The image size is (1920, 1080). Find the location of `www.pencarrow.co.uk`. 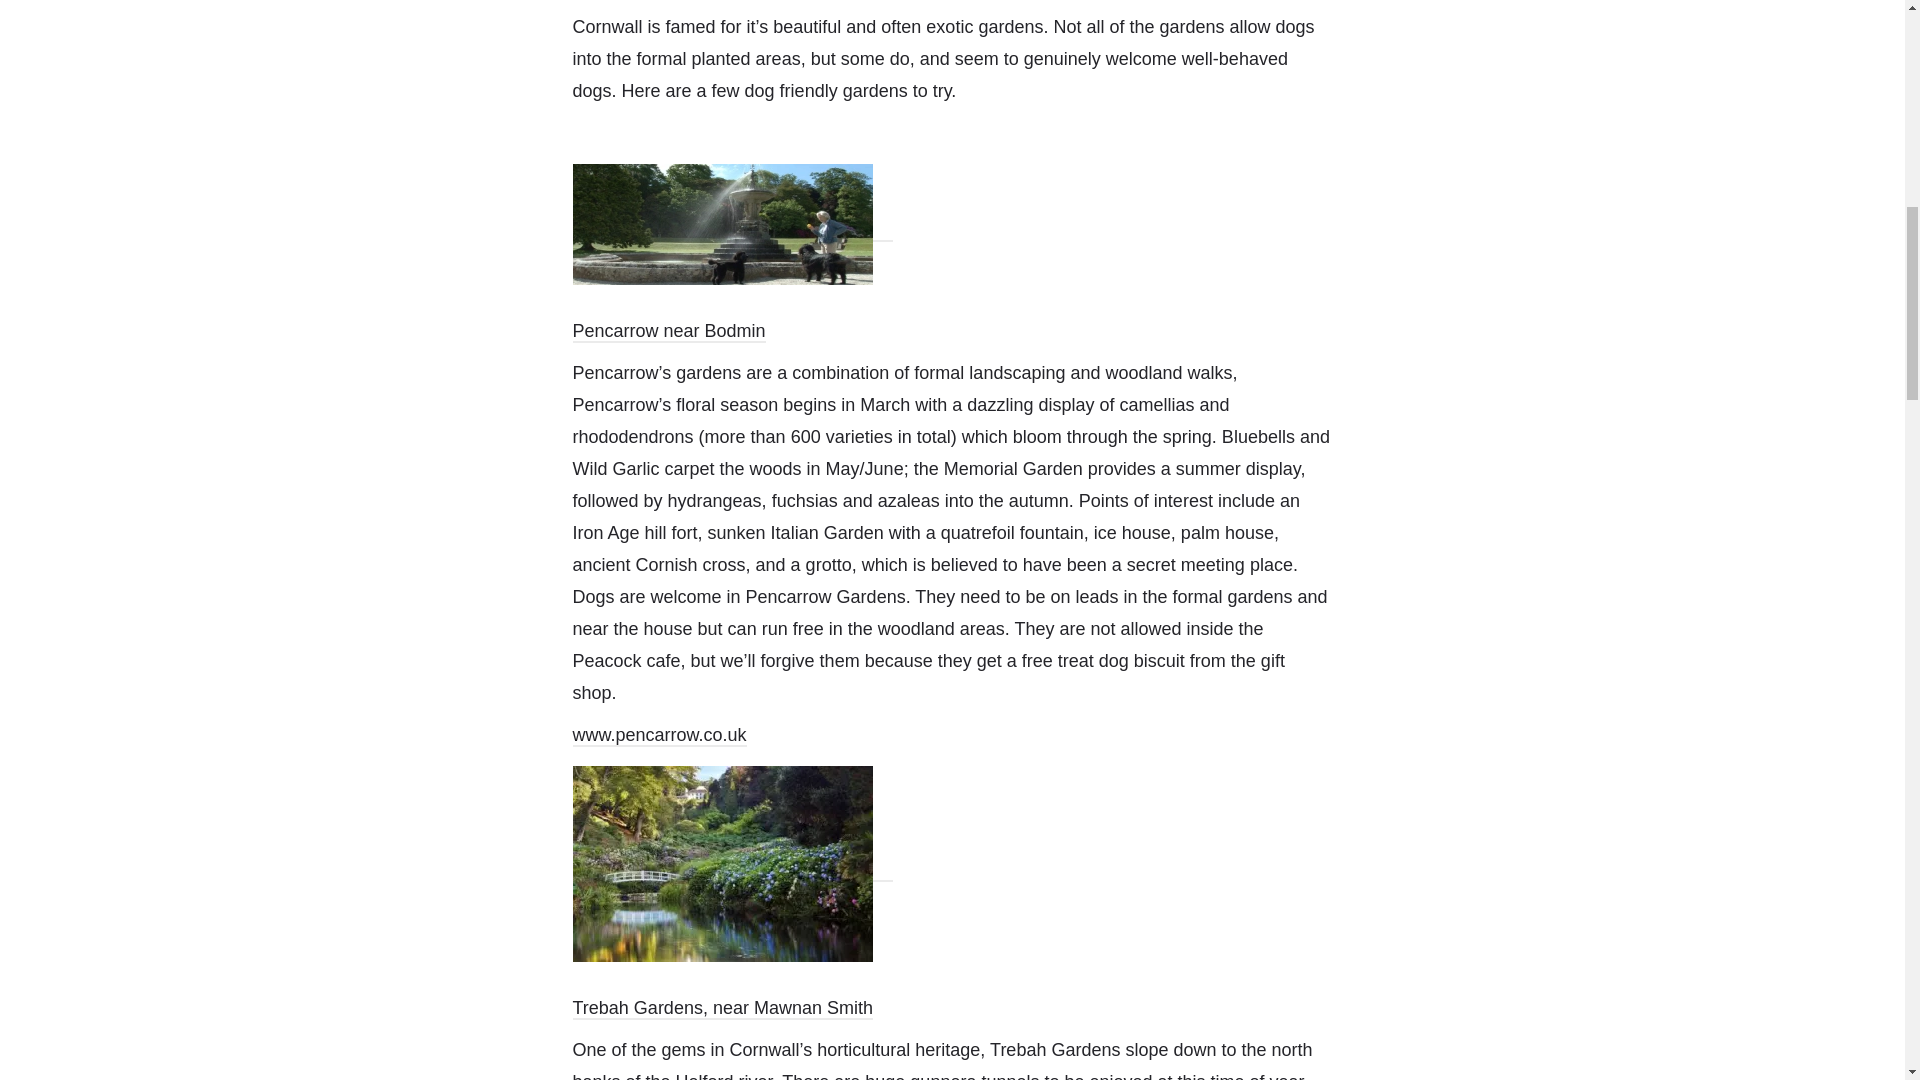

www.pencarrow.co.uk is located at coordinates (659, 736).